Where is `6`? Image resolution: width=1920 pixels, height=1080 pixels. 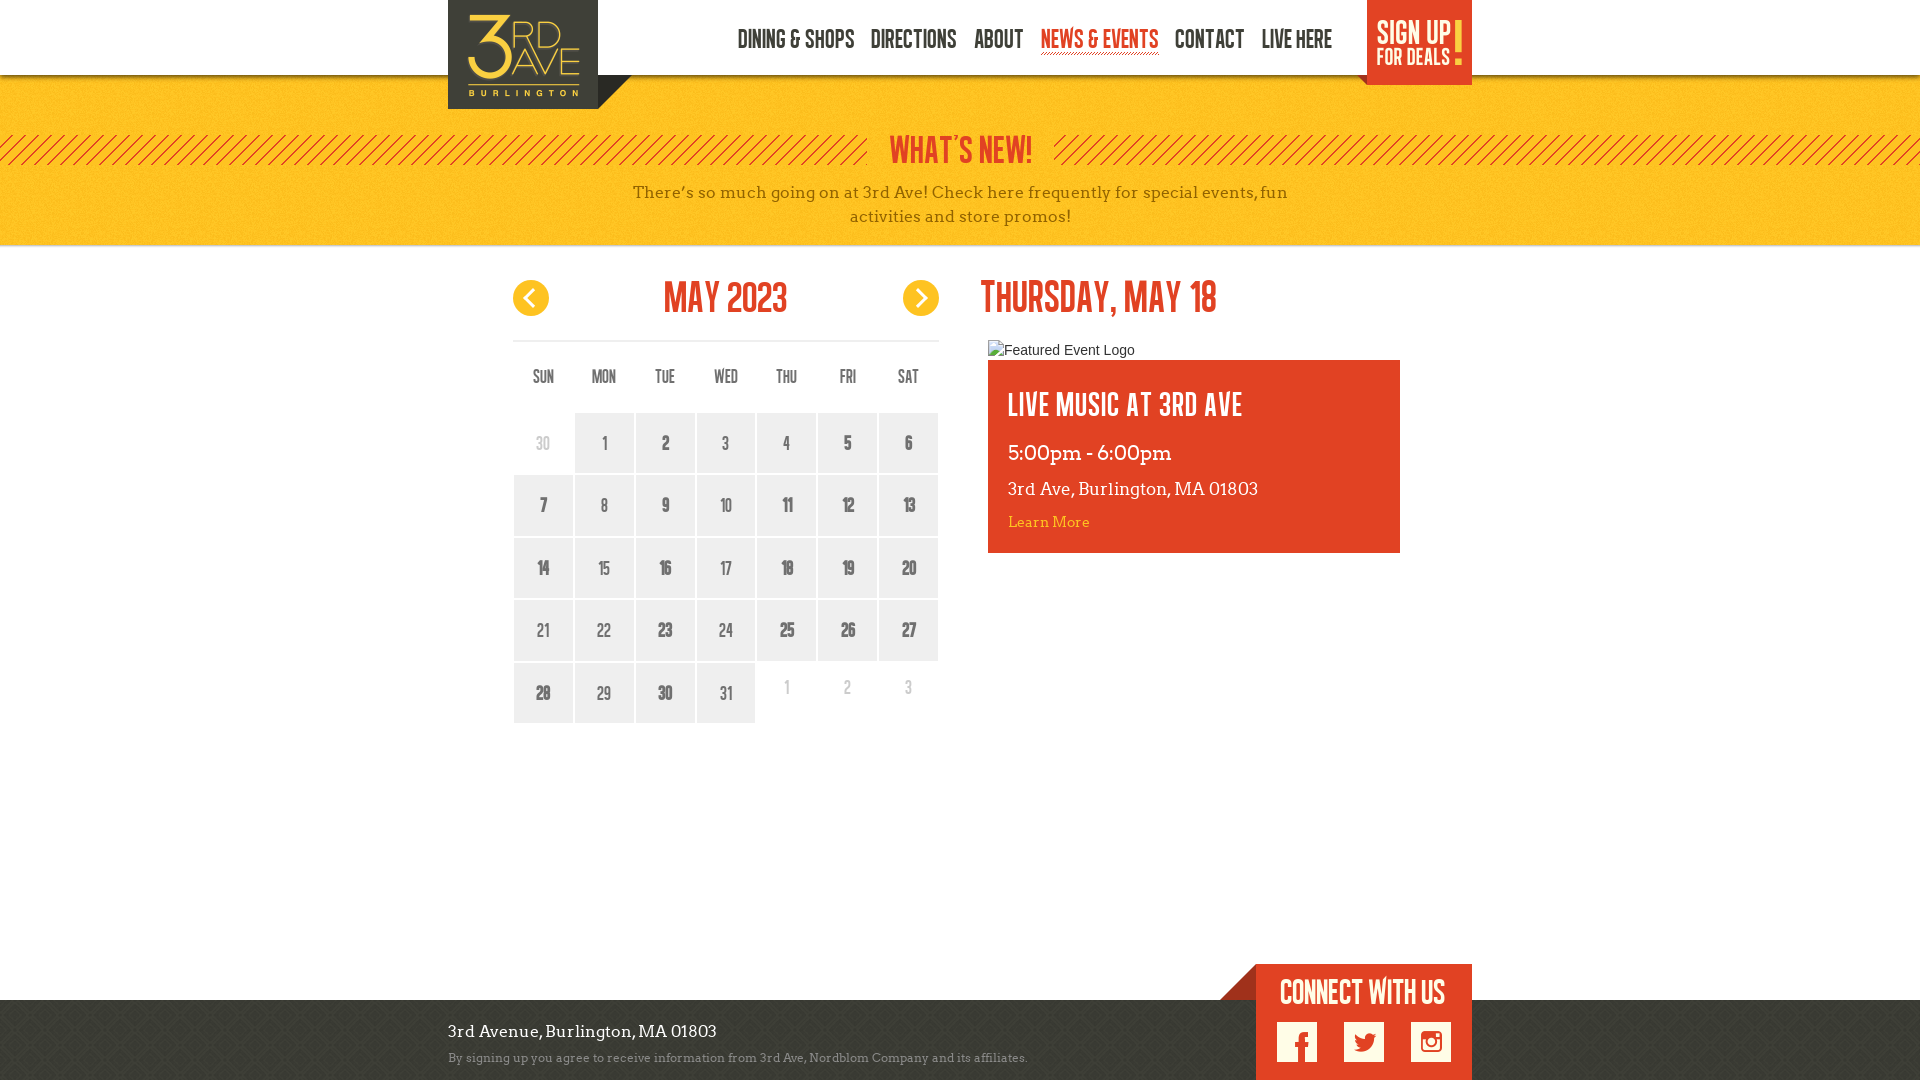 6 is located at coordinates (908, 444).